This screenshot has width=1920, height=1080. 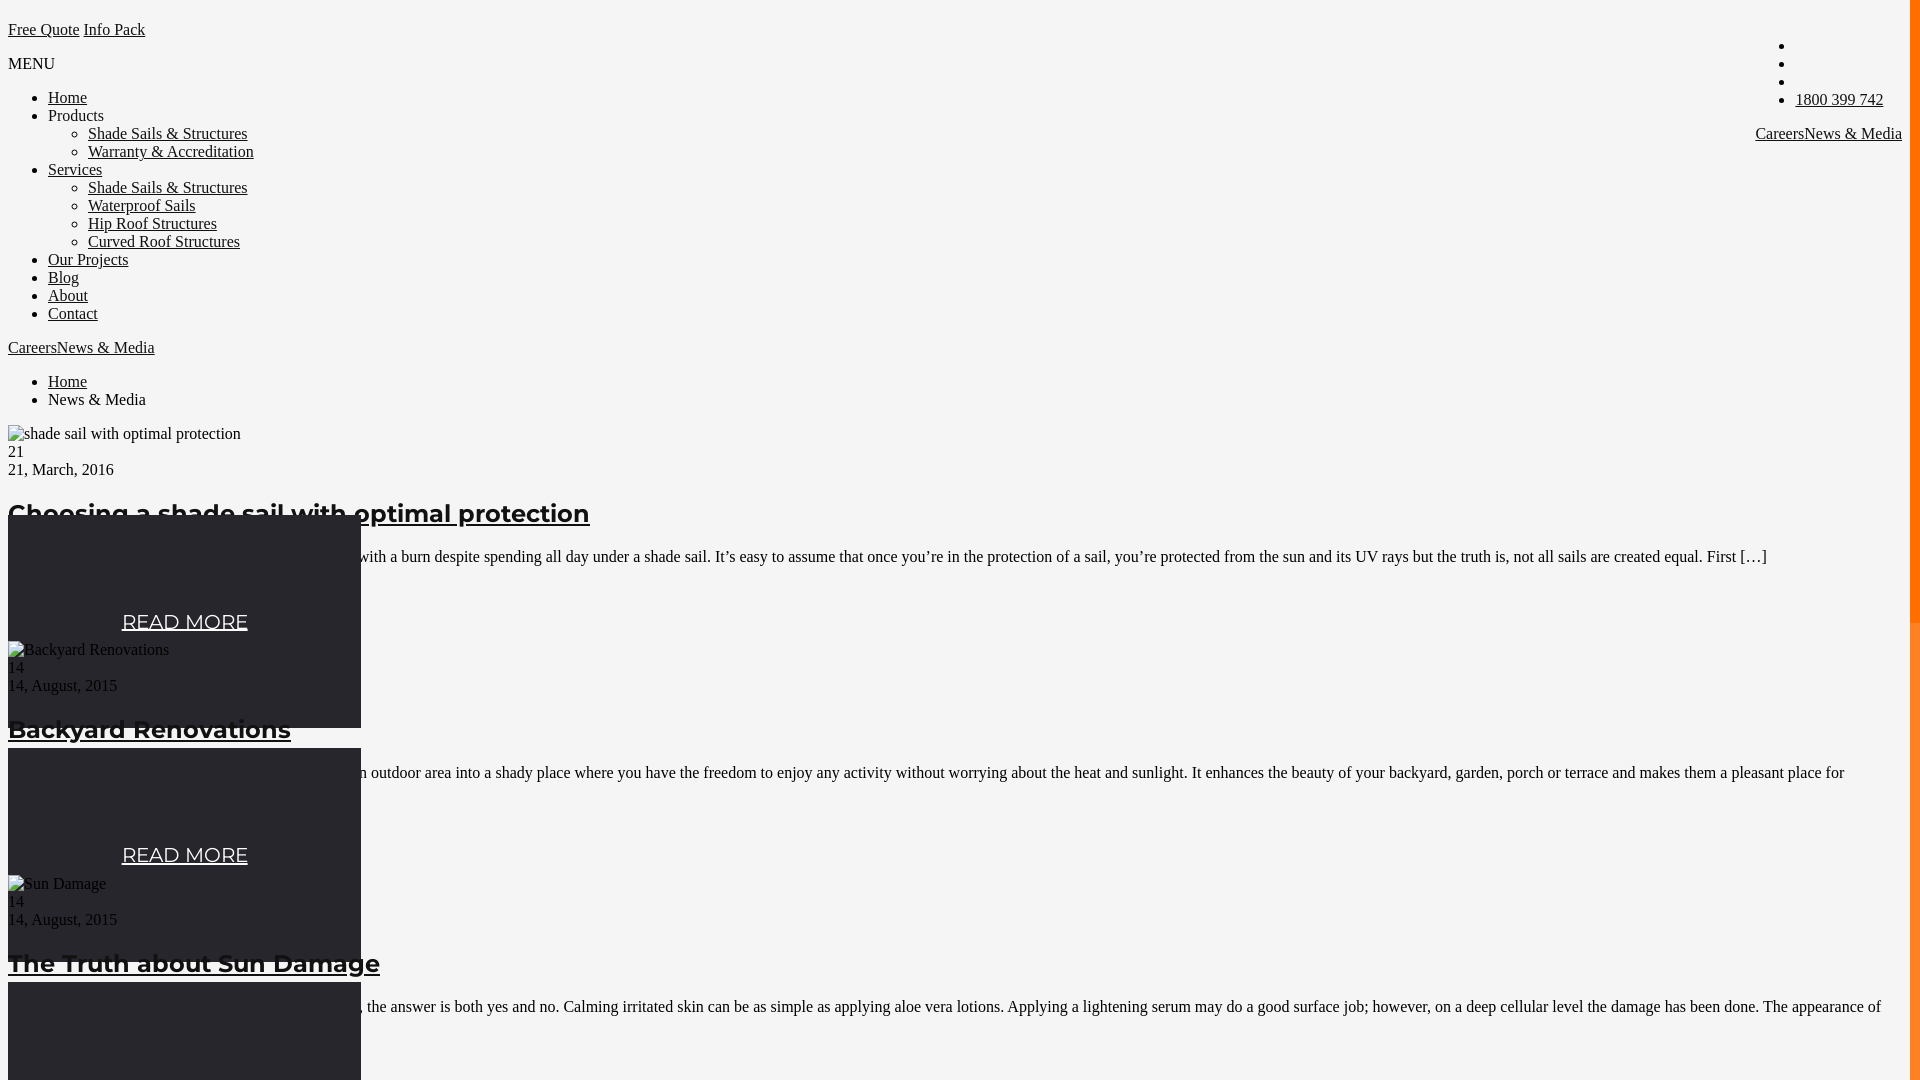 I want to click on Curved Roof Structures, so click(x=164, y=242).